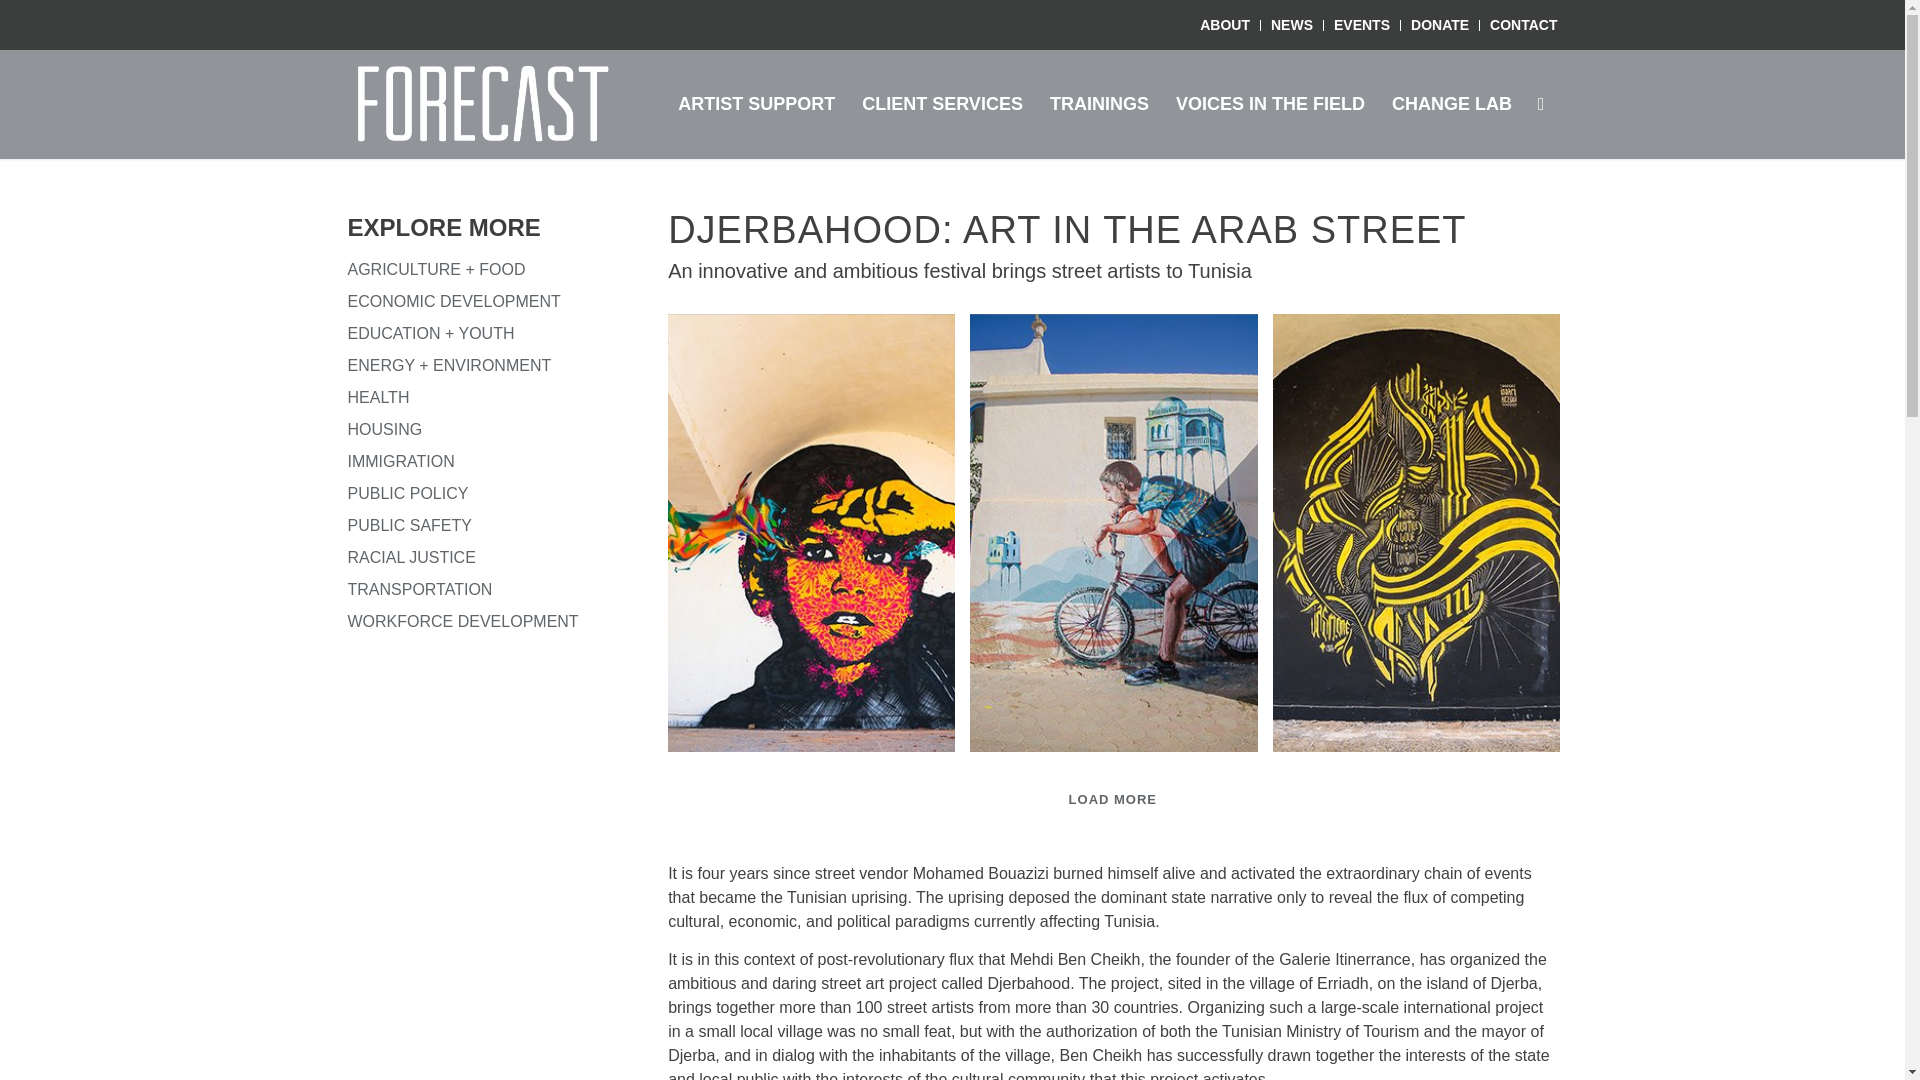 This screenshot has width=1920, height=1080. I want to click on RACIAL JUSTICE, so click(412, 556).